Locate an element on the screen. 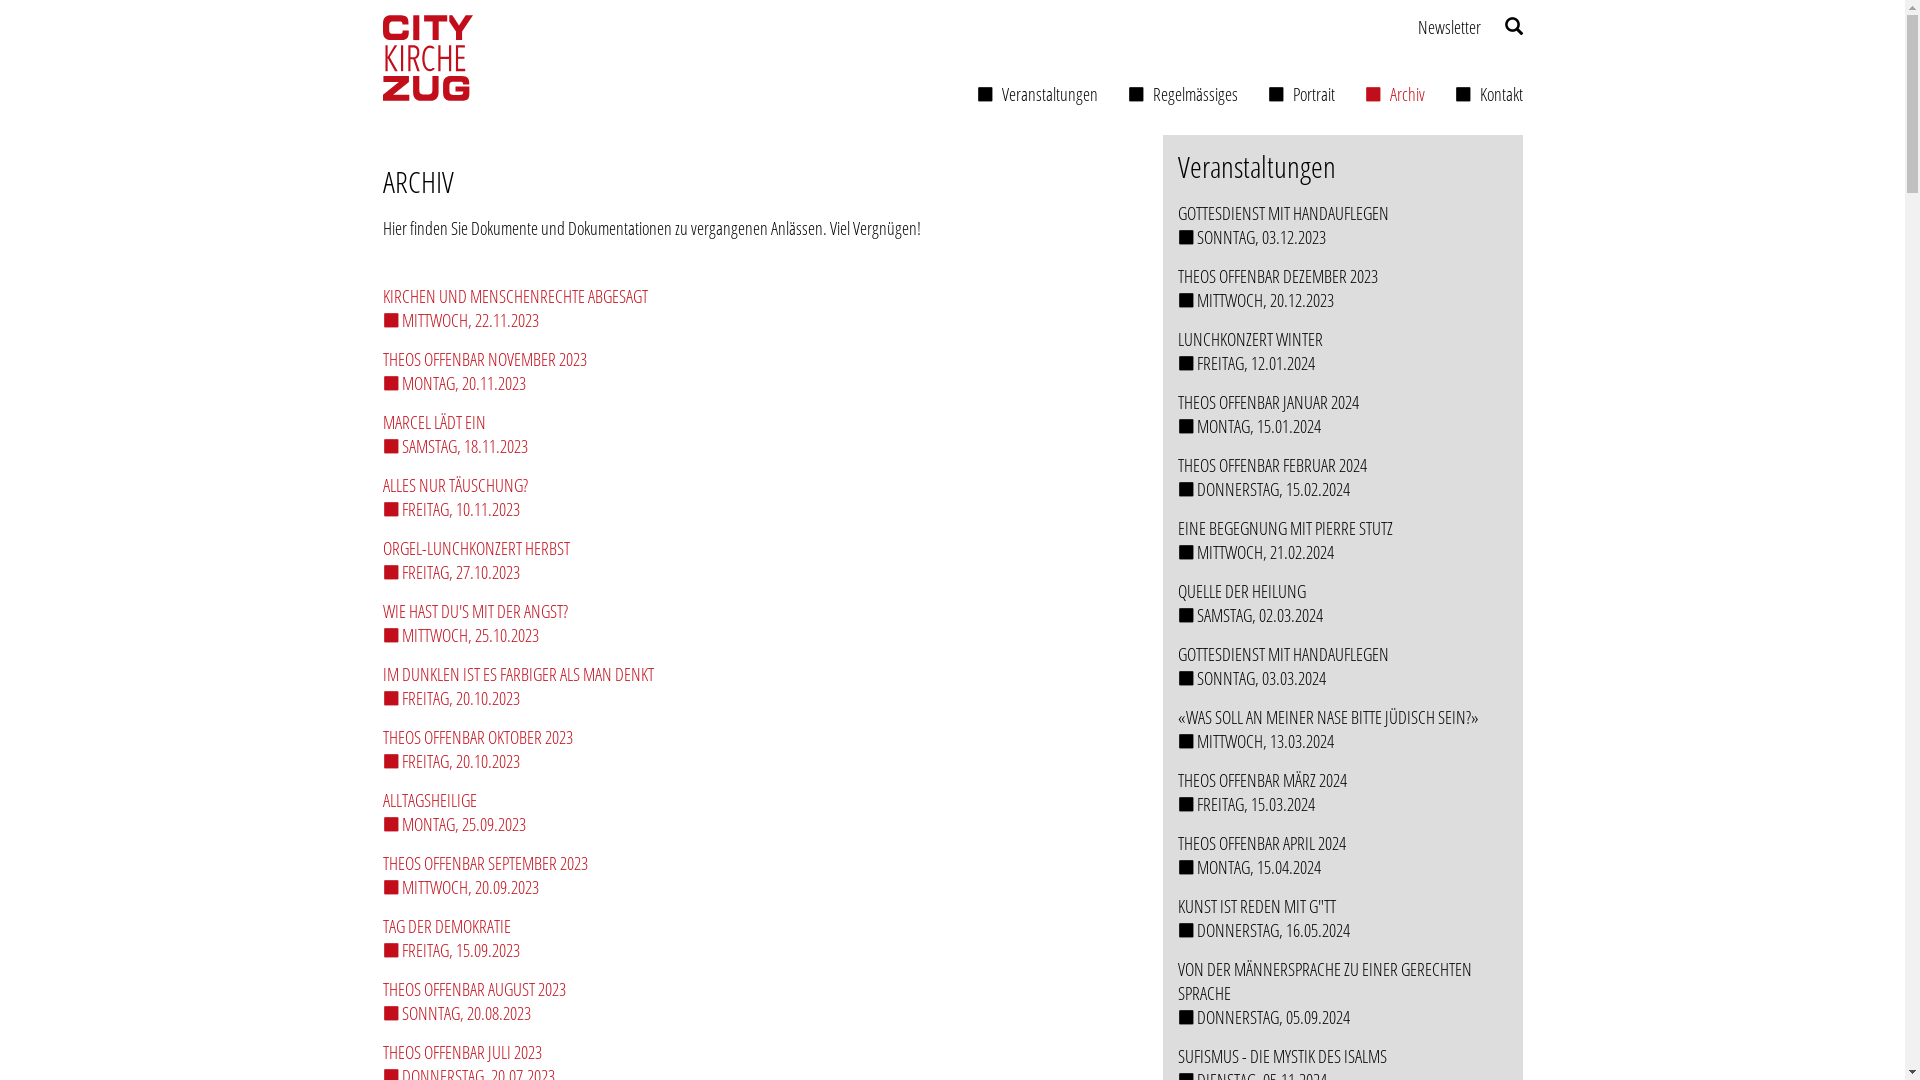 This screenshot has height=1080, width=1920. Veranstaltungen is located at coordinates (1038, 94).